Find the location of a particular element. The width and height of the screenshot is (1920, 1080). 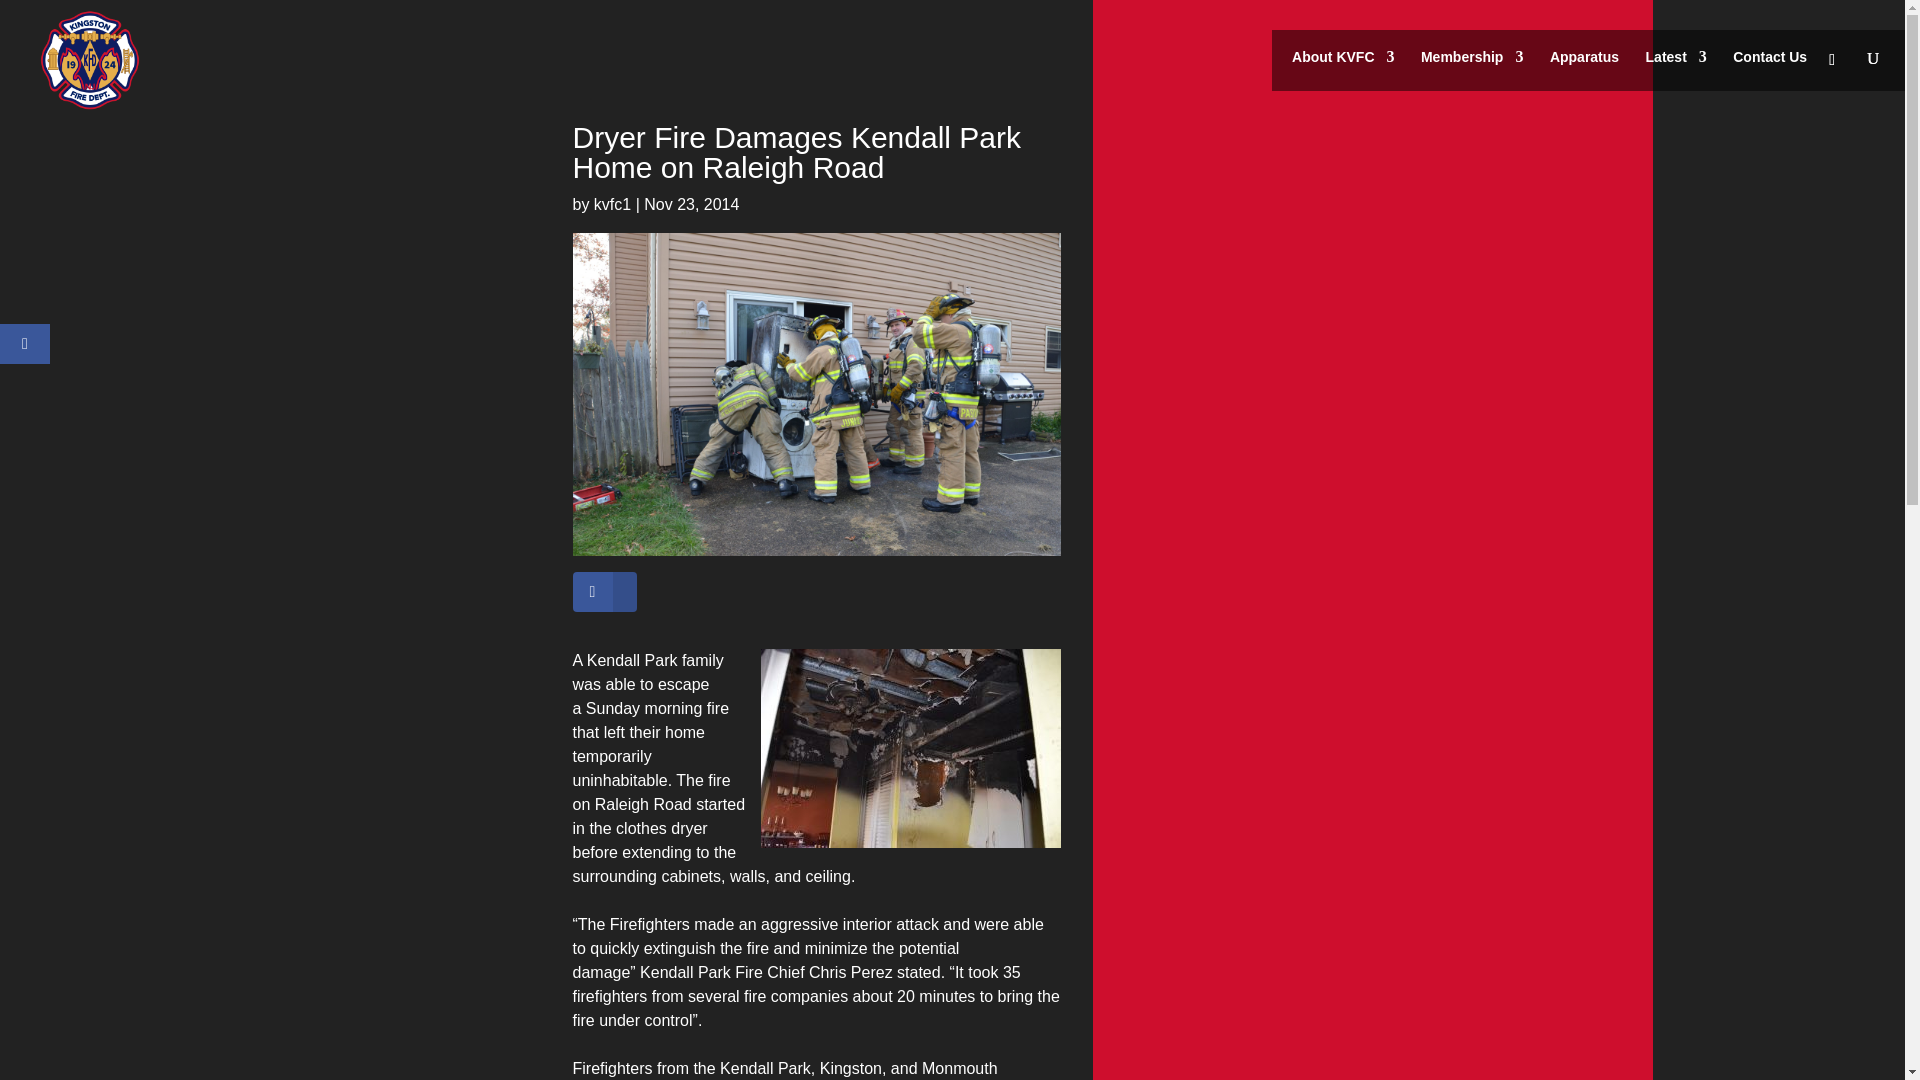

Posts by kvfc1 is located at coordinates (612, 204).